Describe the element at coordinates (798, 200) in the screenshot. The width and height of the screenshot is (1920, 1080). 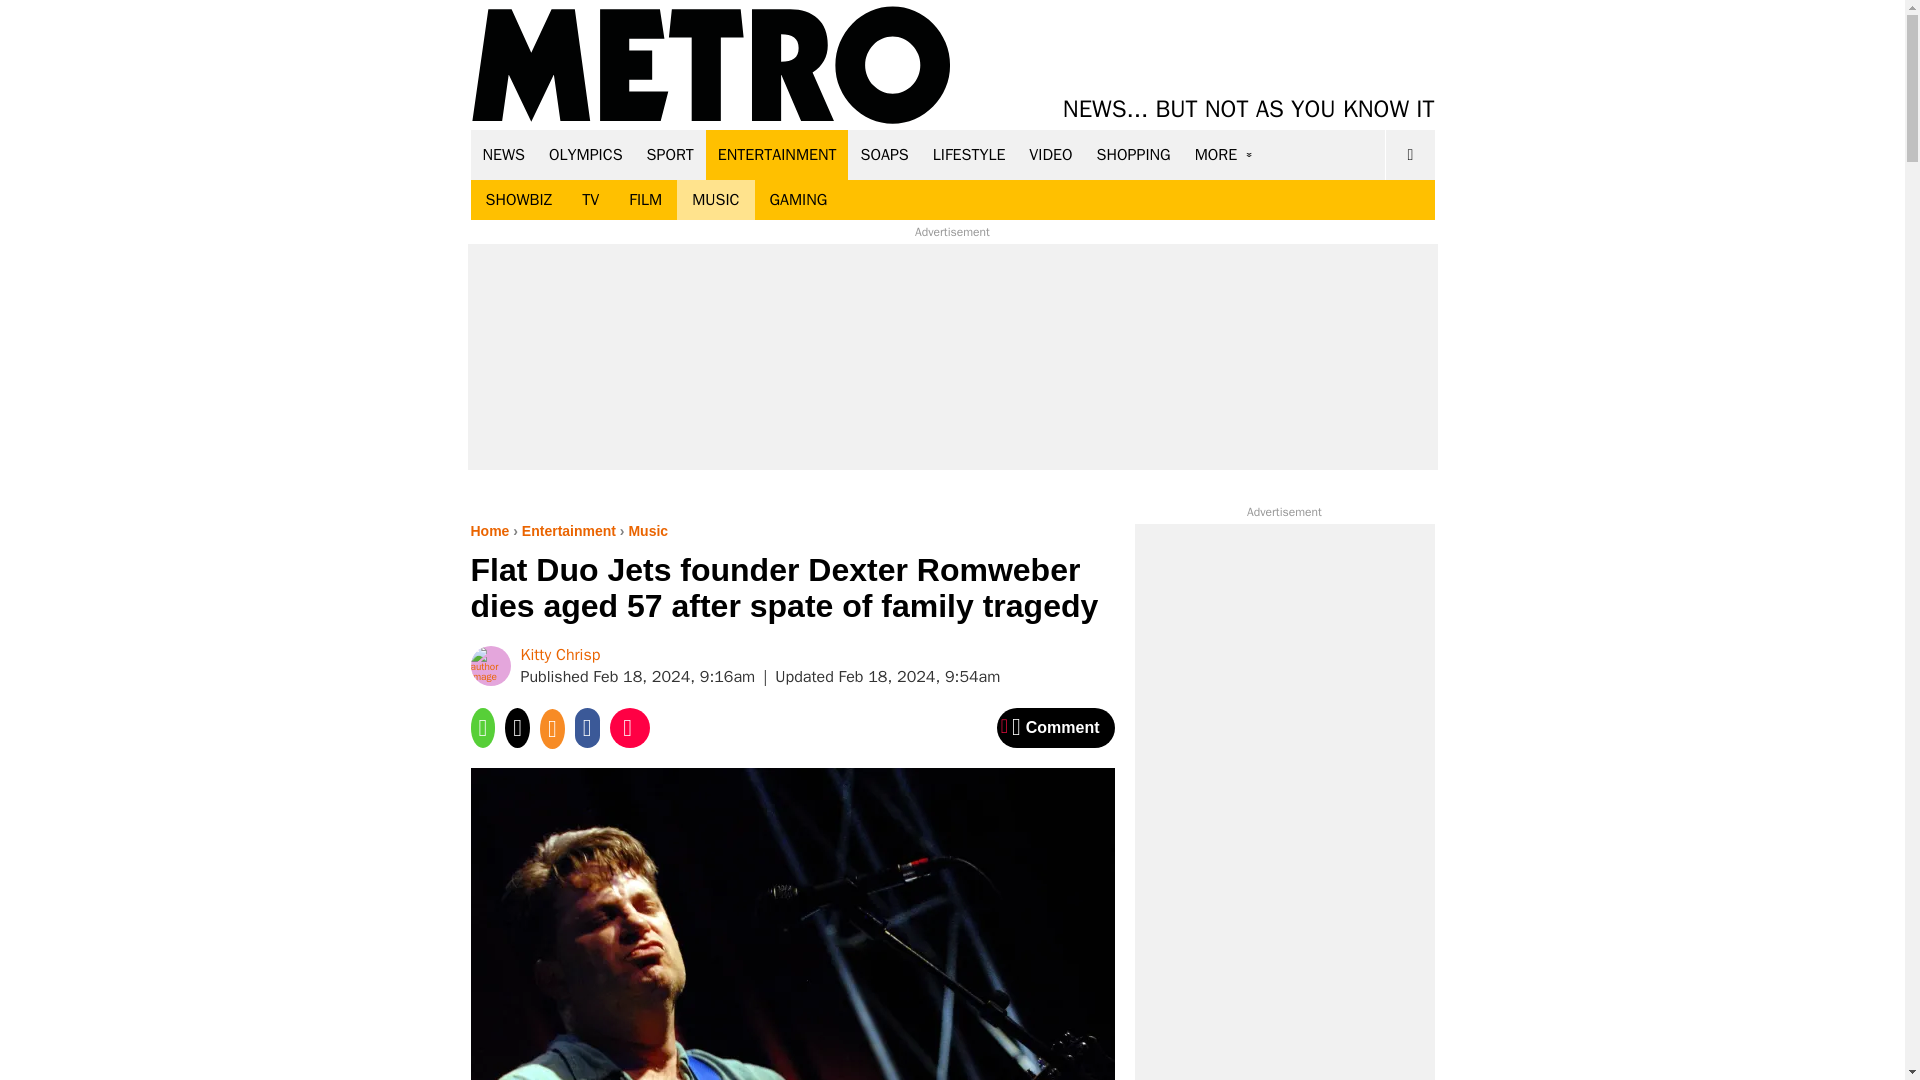
I see `GAMING` at that location.